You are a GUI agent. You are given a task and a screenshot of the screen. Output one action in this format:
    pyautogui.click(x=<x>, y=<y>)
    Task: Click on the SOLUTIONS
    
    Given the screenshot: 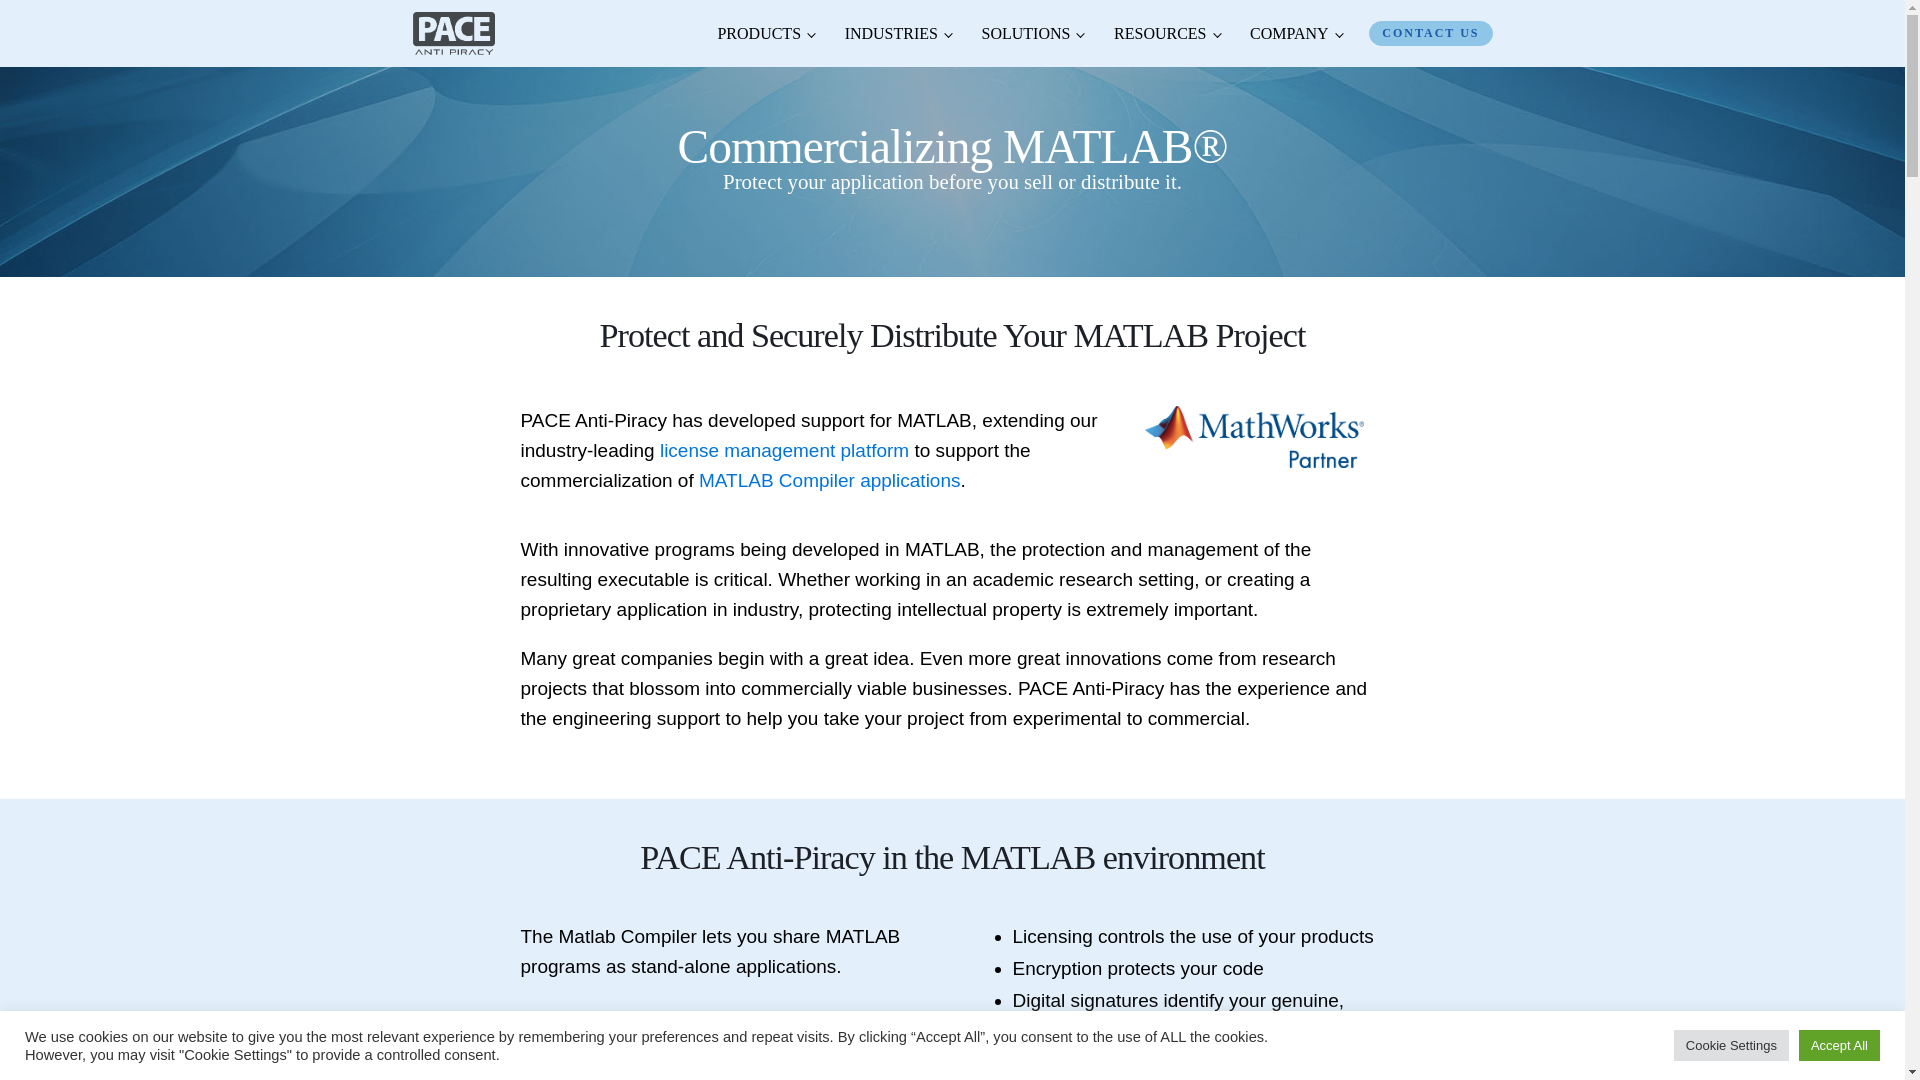 What is the action you would take?
    pyautogui.click(x=1032, y=34)
    